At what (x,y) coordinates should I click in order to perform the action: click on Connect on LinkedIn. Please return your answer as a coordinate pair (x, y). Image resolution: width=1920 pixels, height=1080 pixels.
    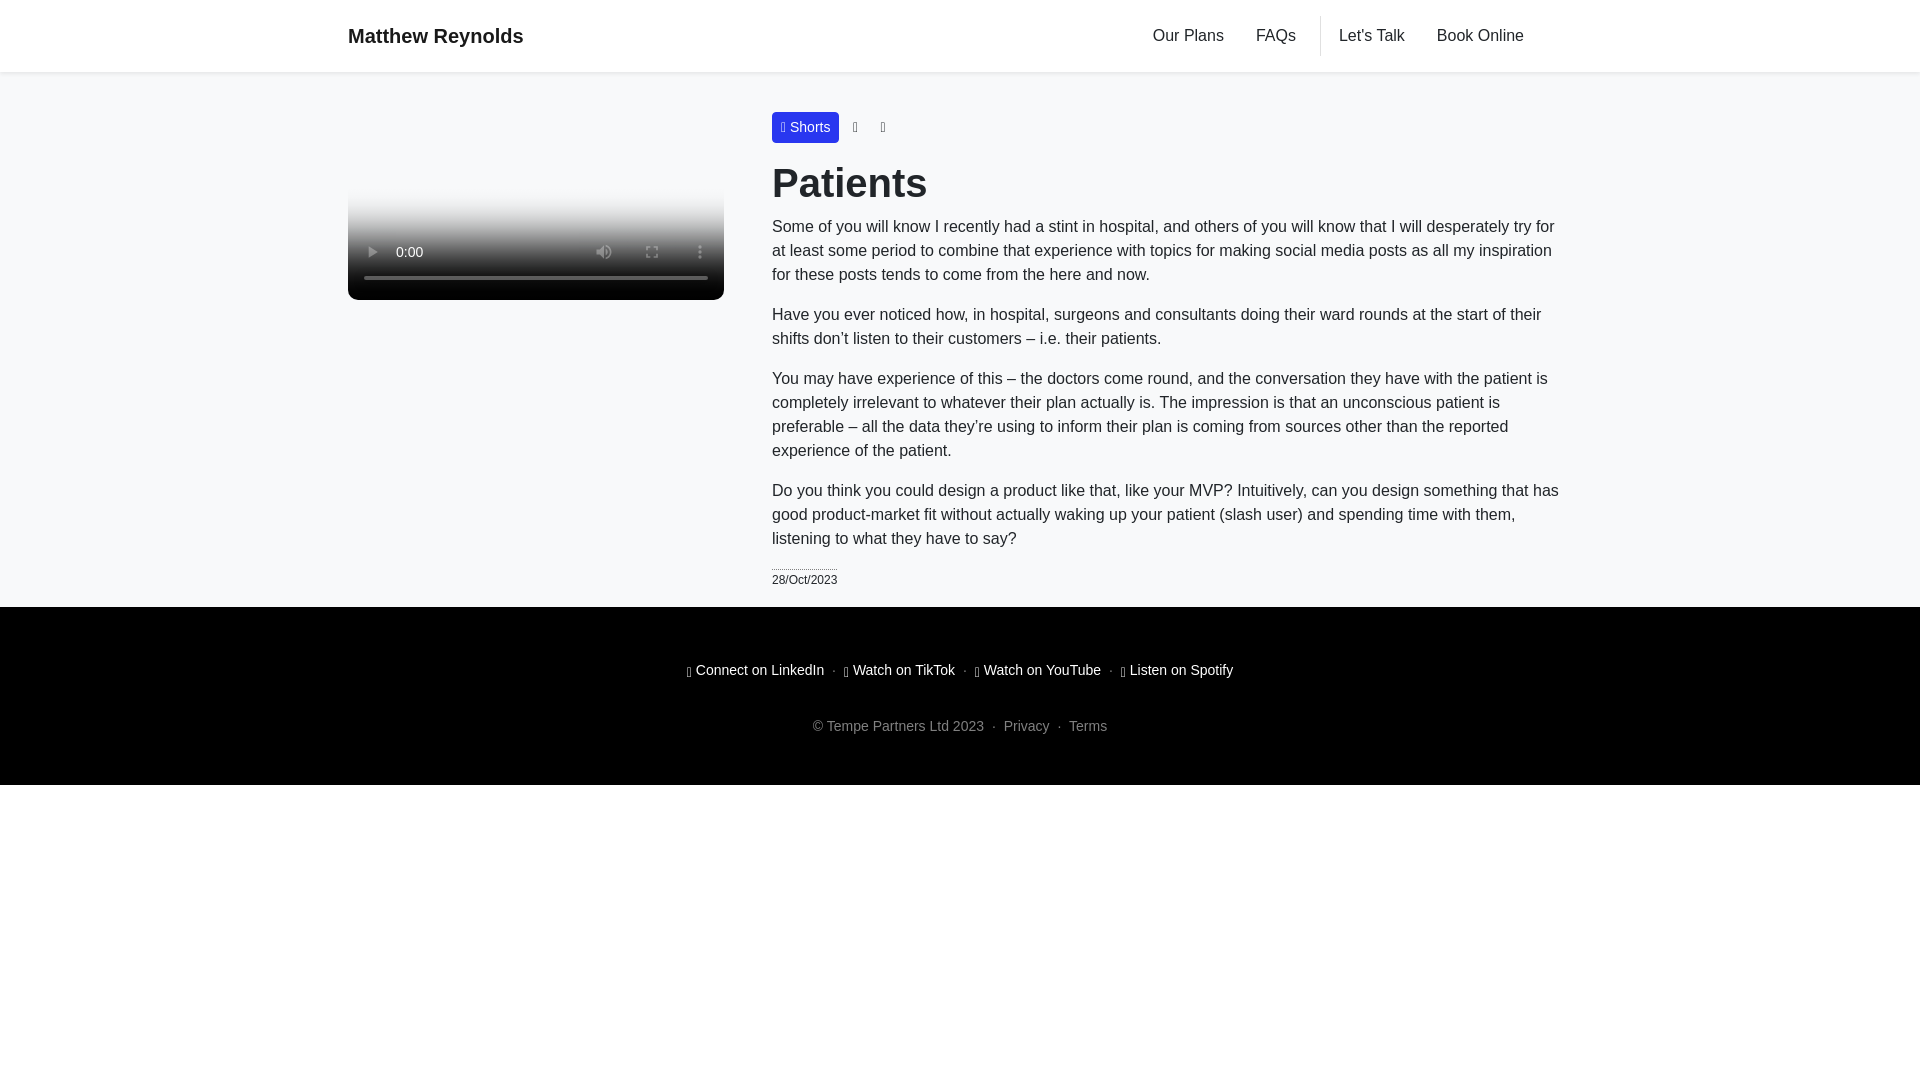
    Looking at the image, I should click on (755, 670).